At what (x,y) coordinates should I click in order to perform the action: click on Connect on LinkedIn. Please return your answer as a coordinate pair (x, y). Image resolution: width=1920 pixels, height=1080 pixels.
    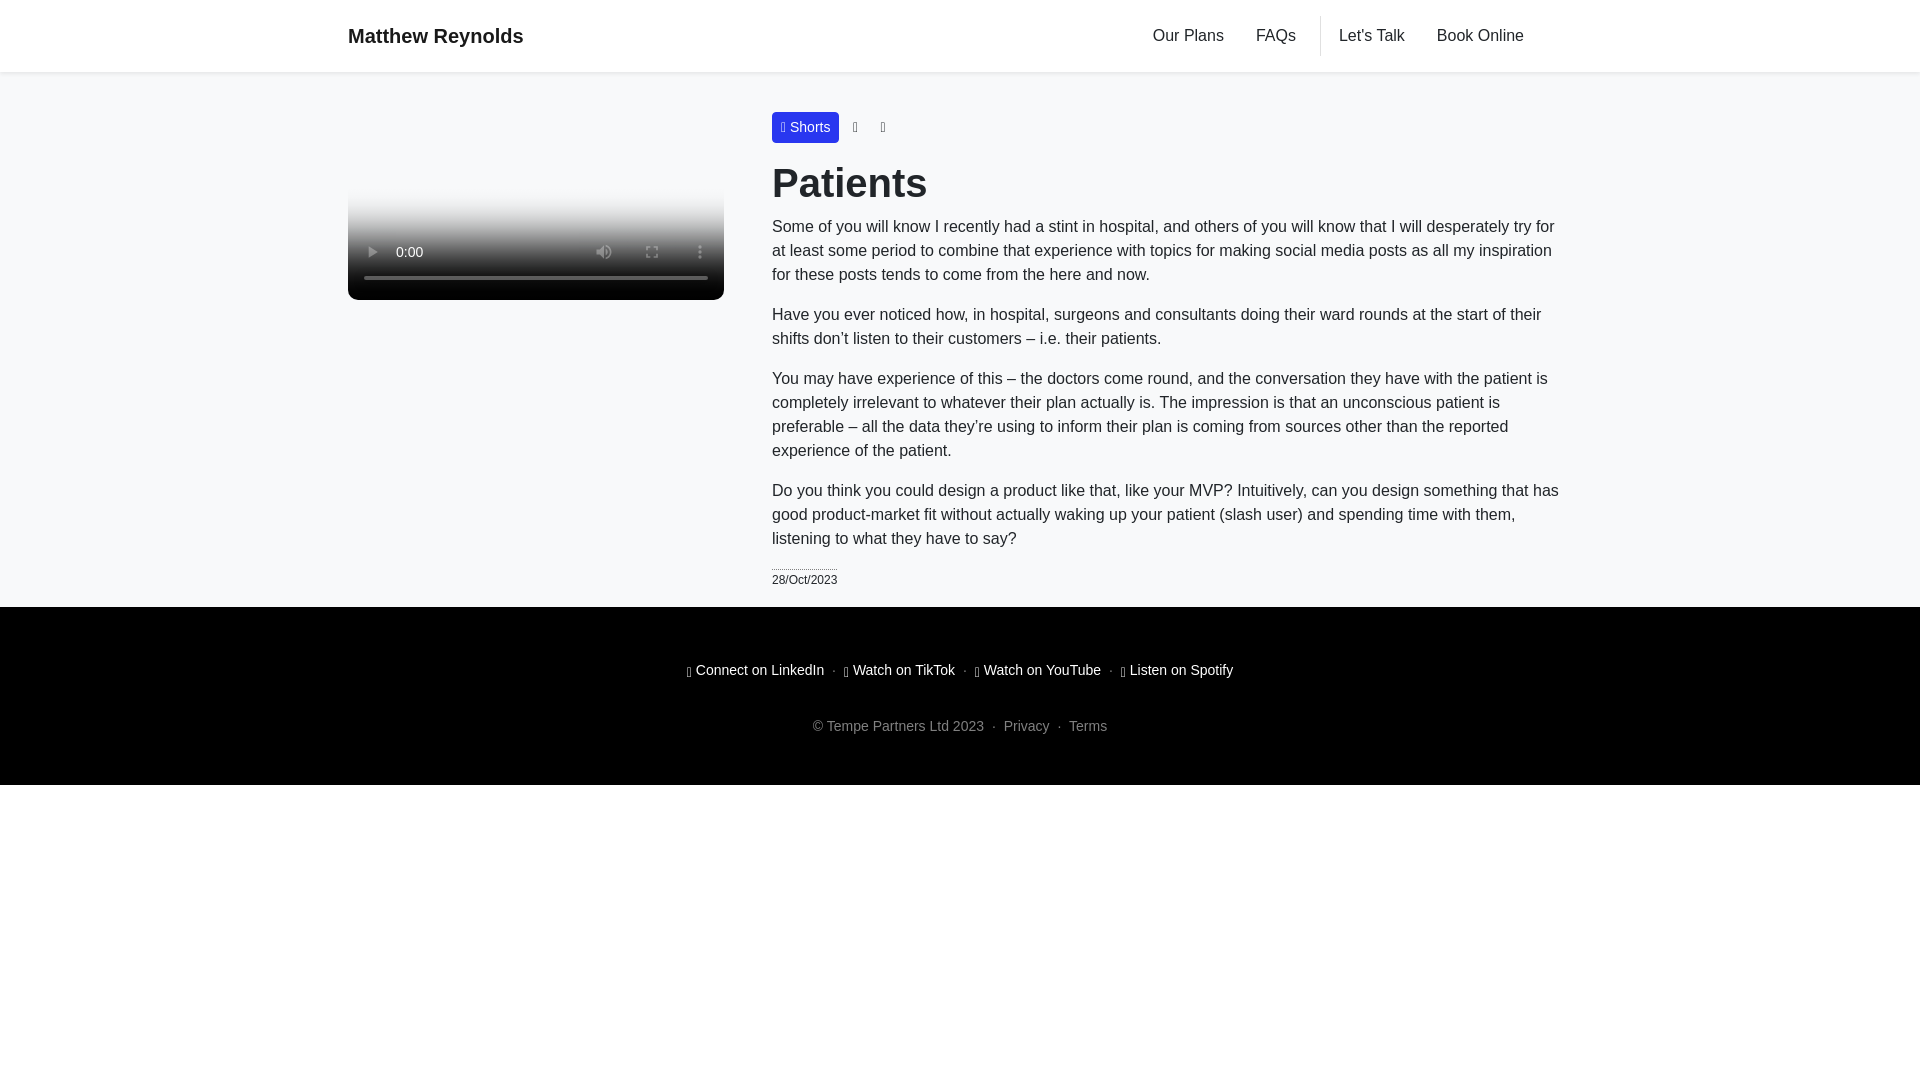
    Looking at the image, I should click on (755, 670).